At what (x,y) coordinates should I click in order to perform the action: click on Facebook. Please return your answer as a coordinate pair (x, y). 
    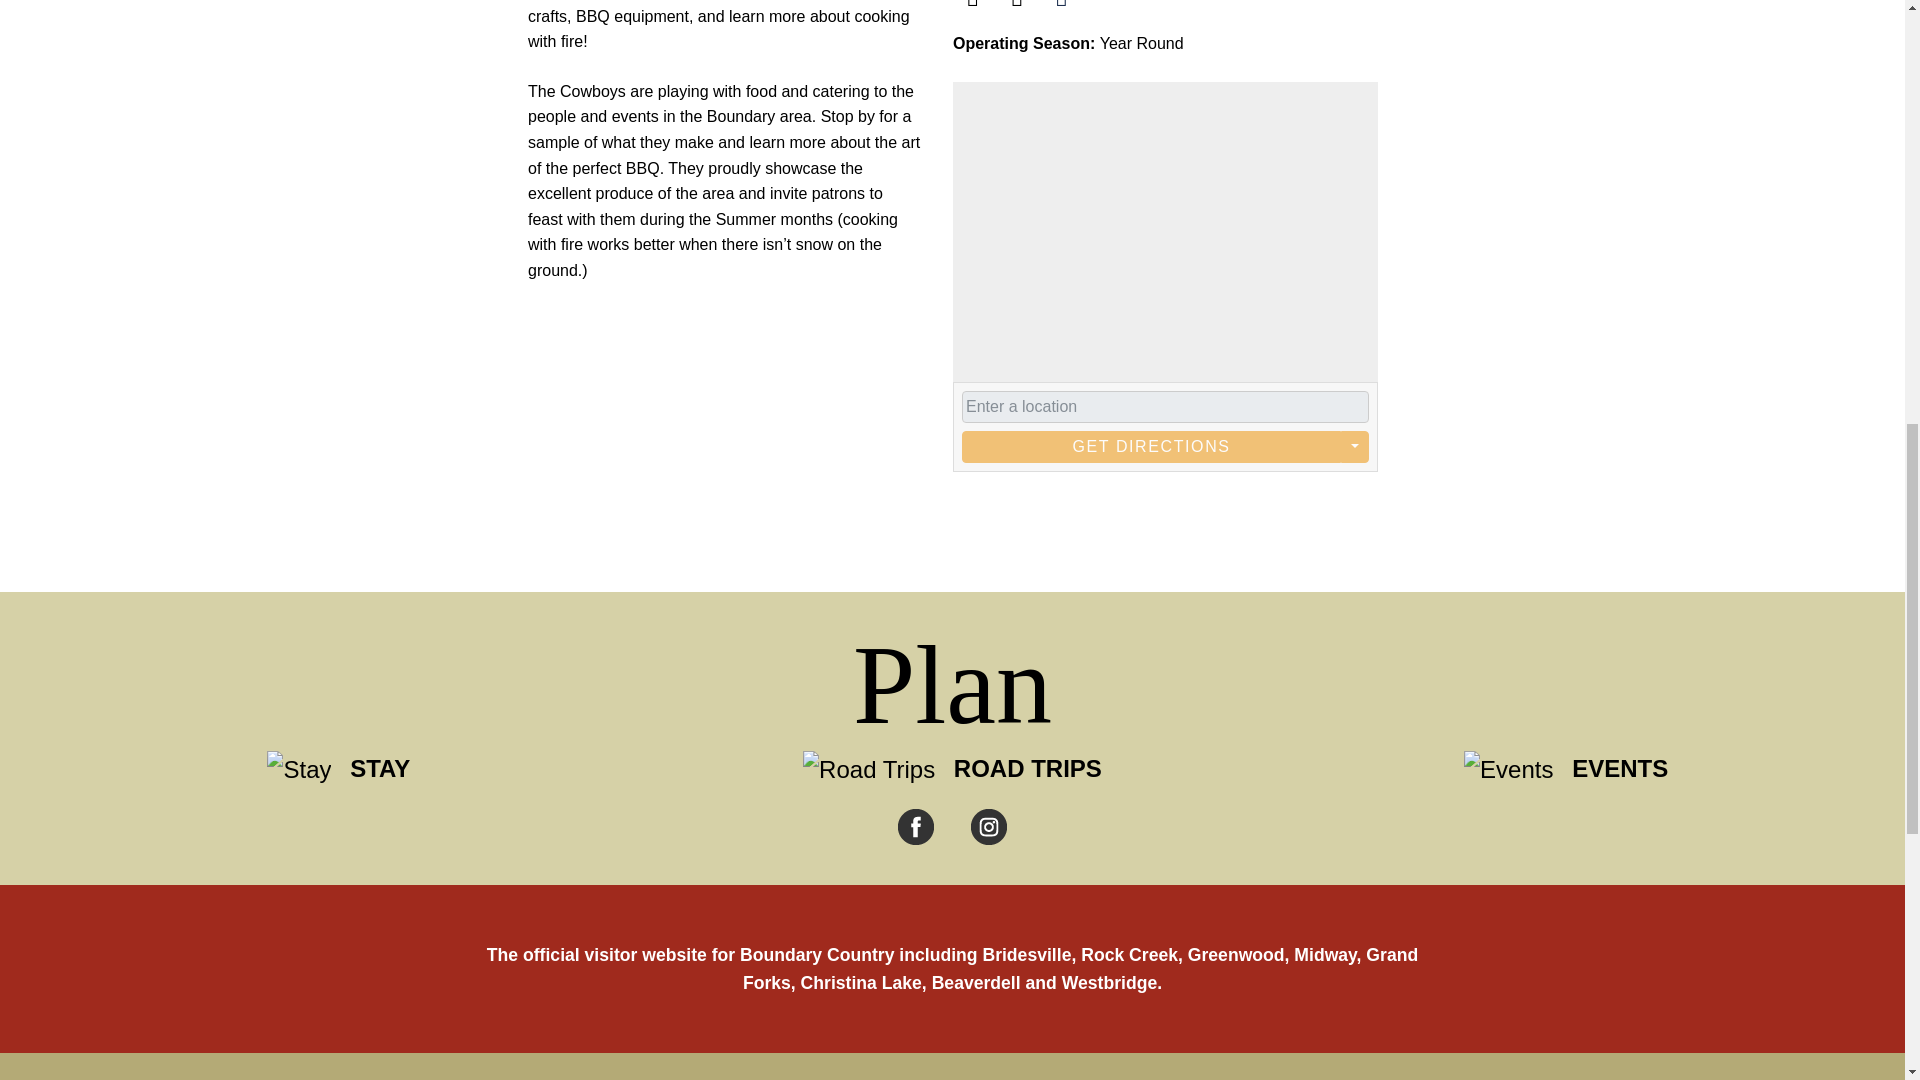
    Looking at the image, I should click on (972, 4).